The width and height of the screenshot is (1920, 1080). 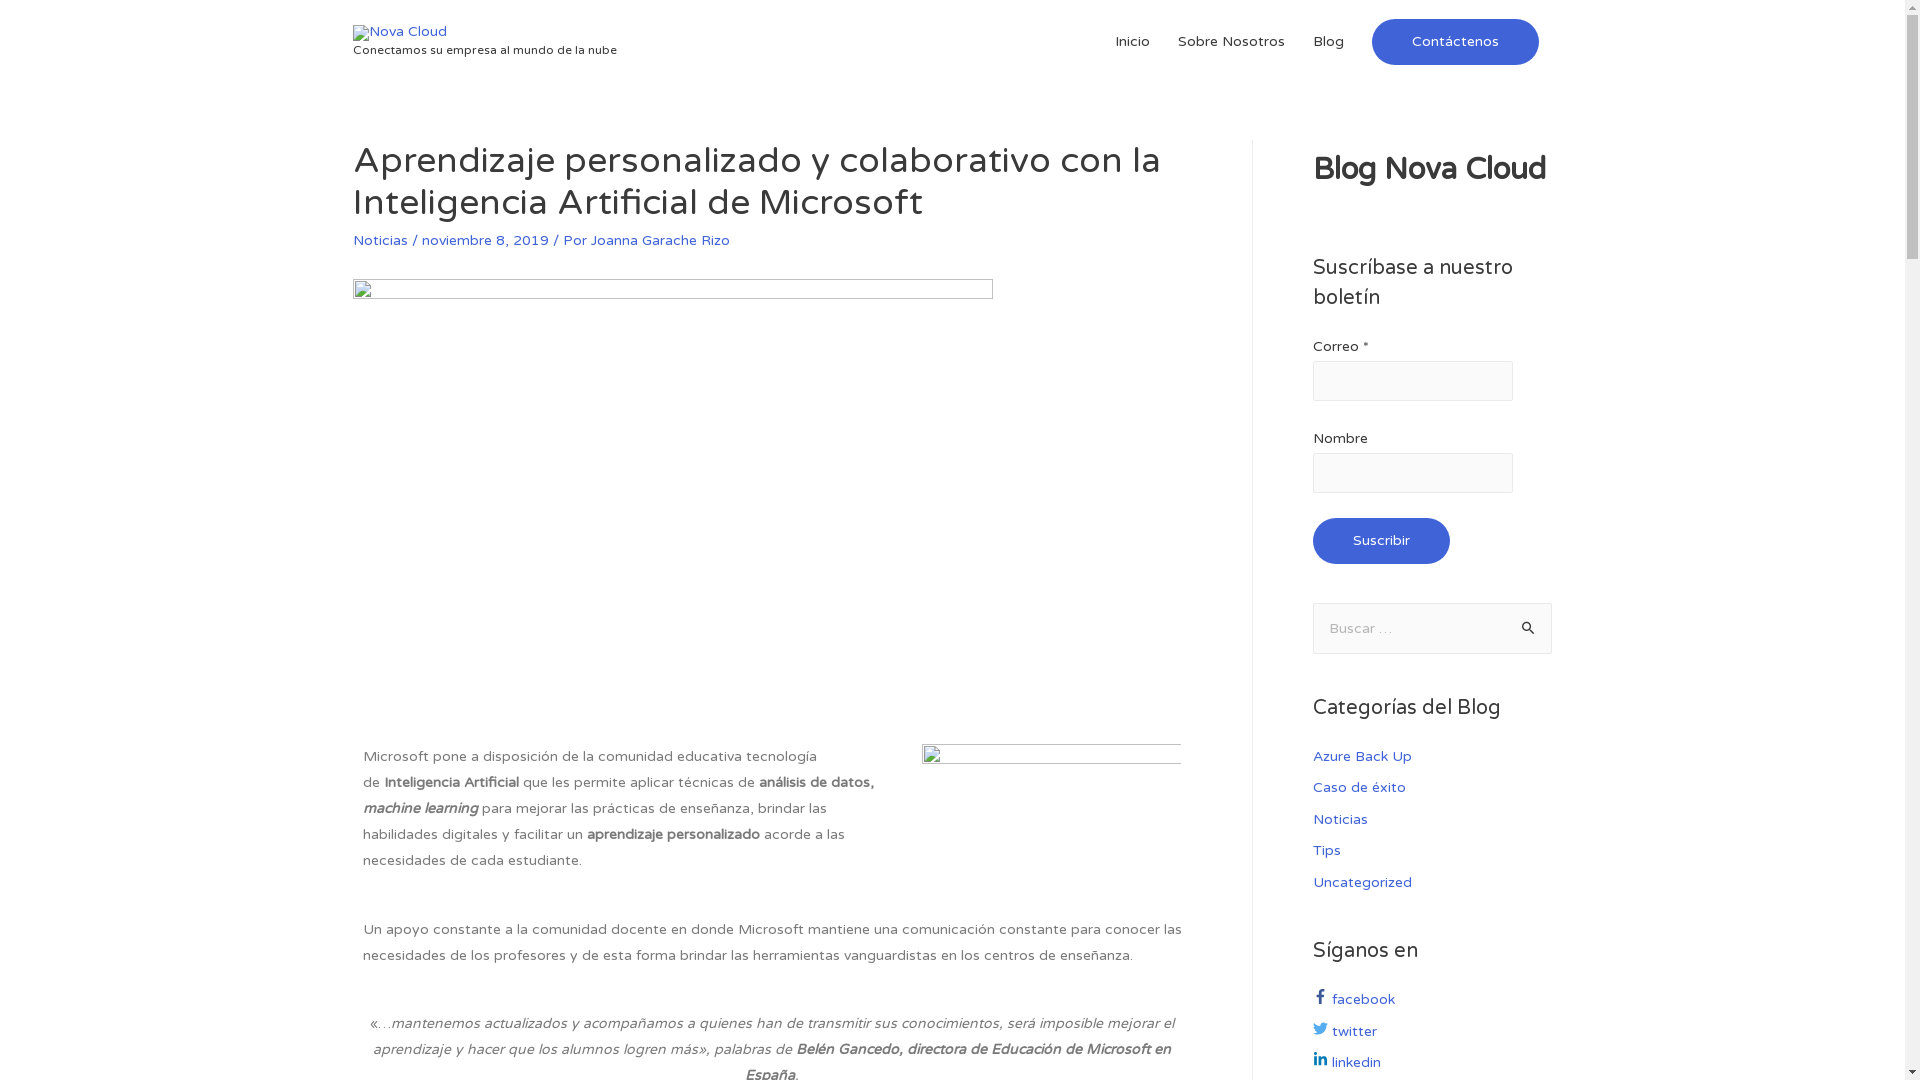 What do you see at coordinates (1344, 1032) in the screenshot?
I see `twitter` at bounding box center [1344, 1032].